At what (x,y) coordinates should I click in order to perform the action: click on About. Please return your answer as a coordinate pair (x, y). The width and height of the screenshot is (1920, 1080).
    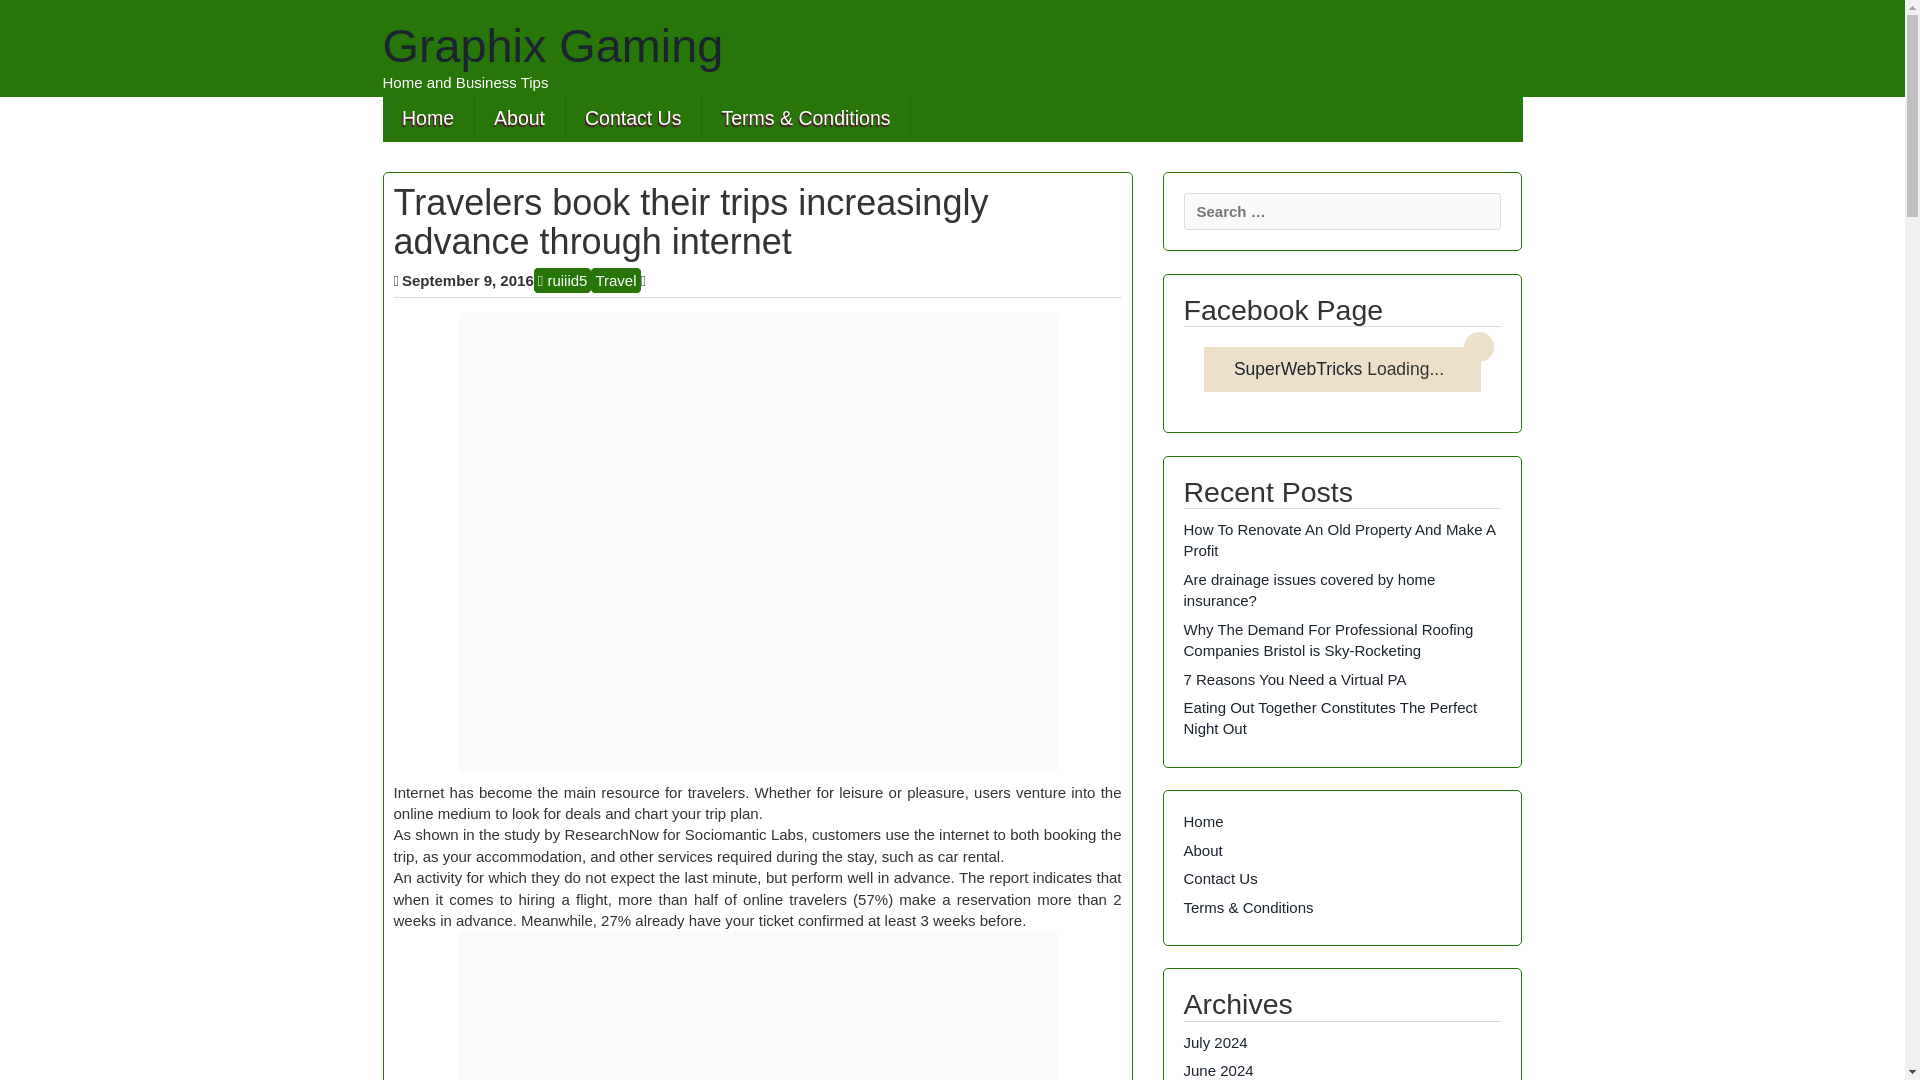
    Looking at the image, I should click on (519, 118).